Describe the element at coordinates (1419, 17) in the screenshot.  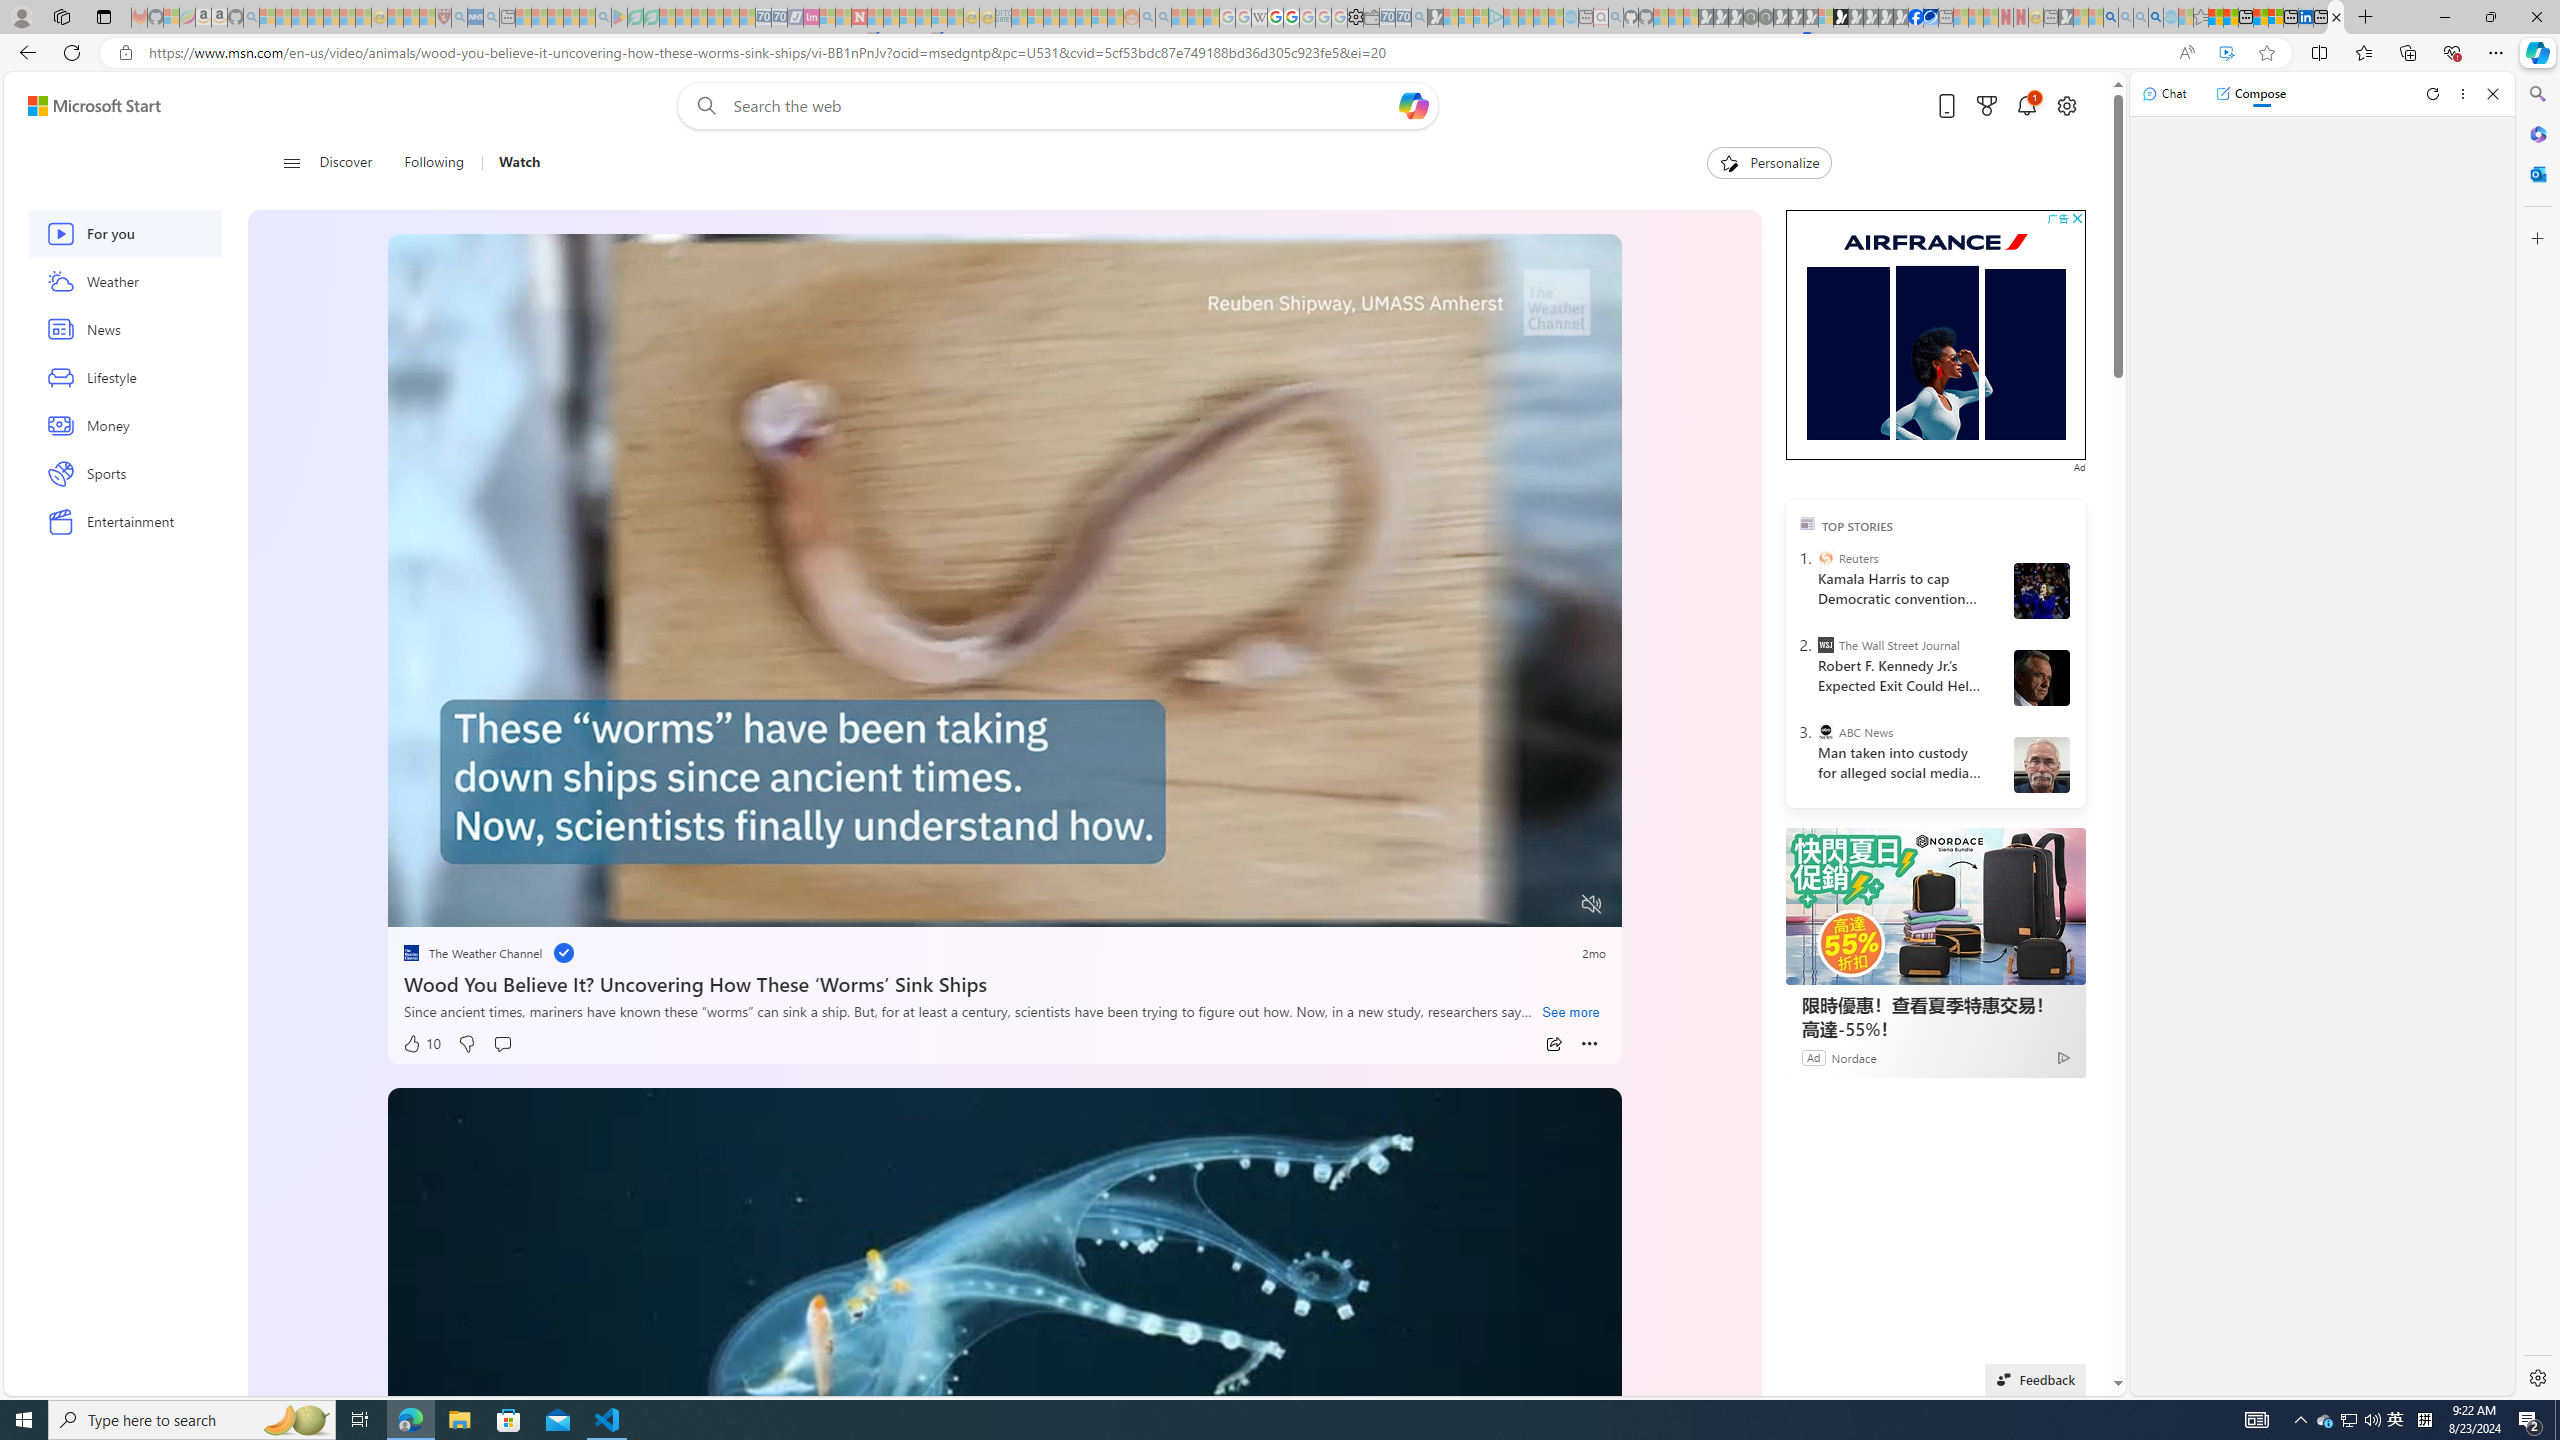
I see `Bing Real Estate - Home sales and rental listings - Sleeping` at that location.